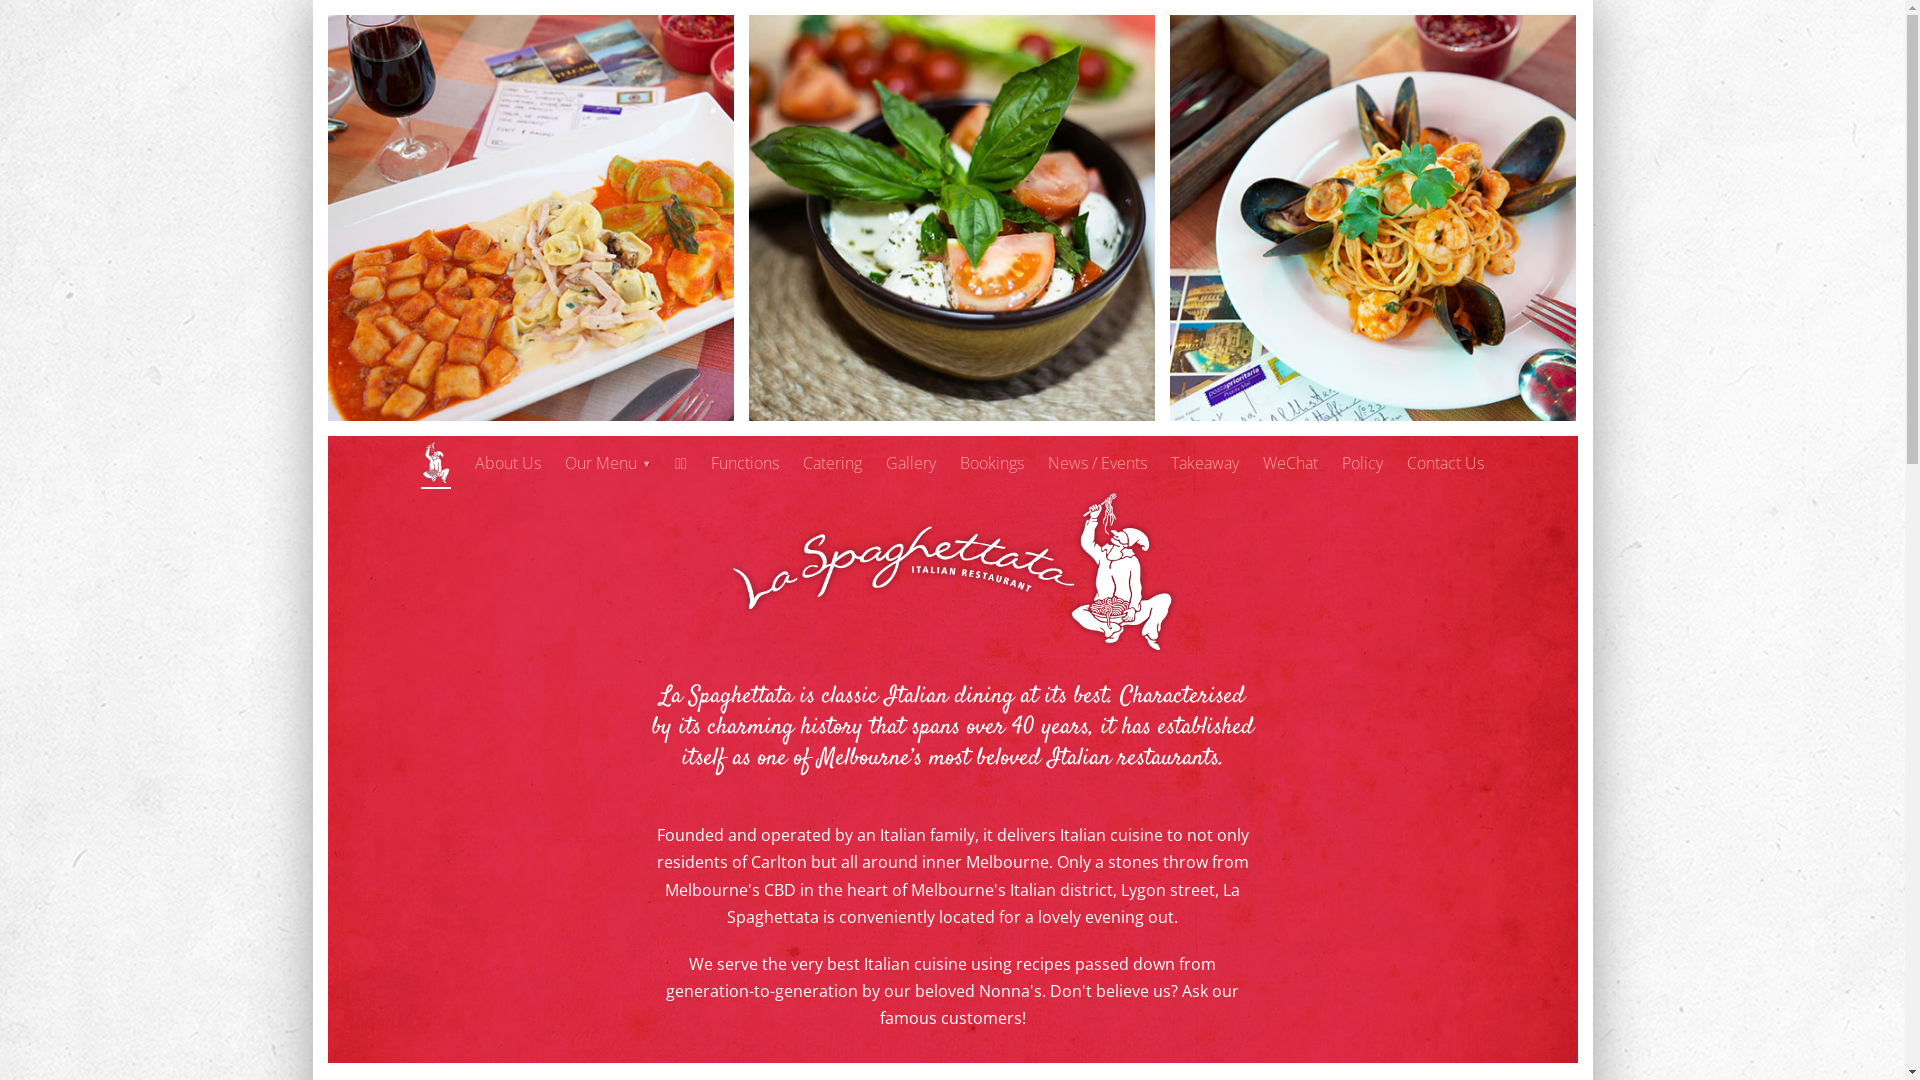  I want to click on La Spaghettata's Logo, so click(436, 462).